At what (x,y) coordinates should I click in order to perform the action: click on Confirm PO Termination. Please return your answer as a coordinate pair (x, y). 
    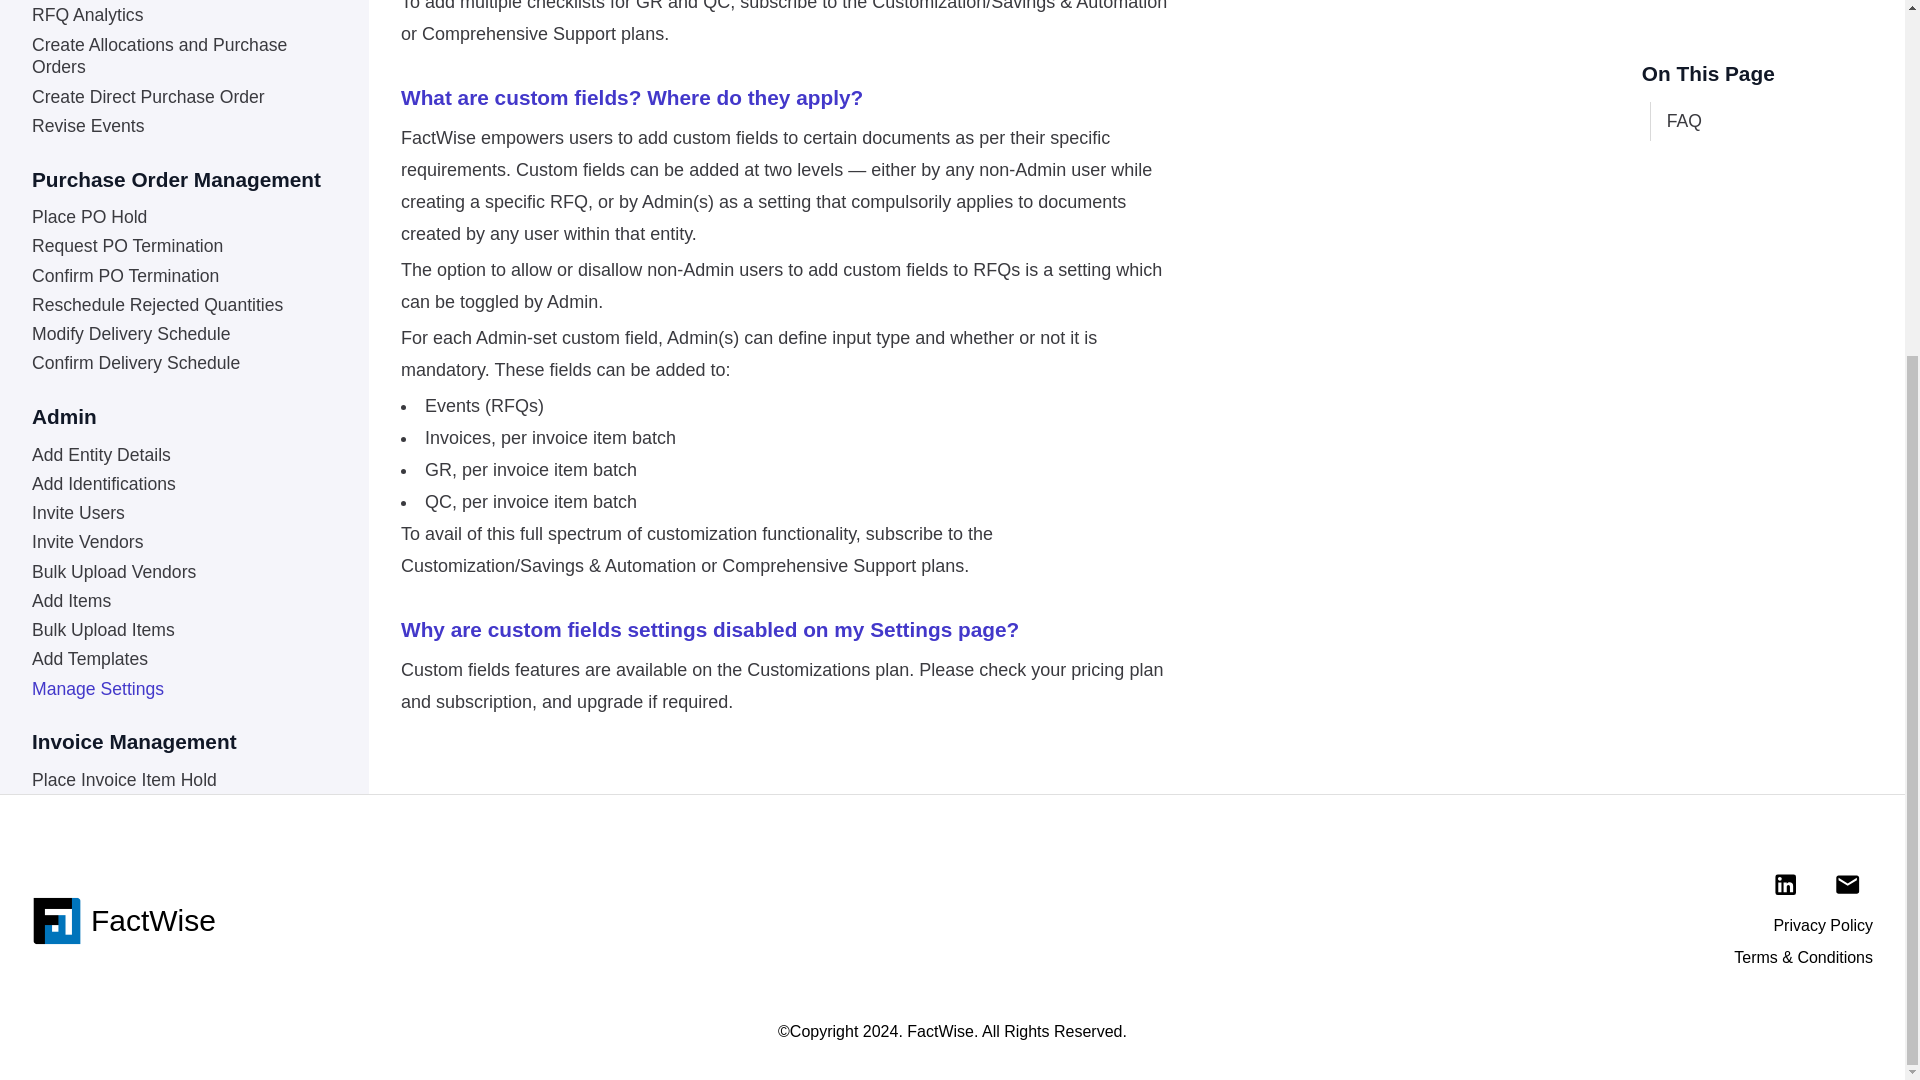
    Looking at the image, I should click on (182, 120).